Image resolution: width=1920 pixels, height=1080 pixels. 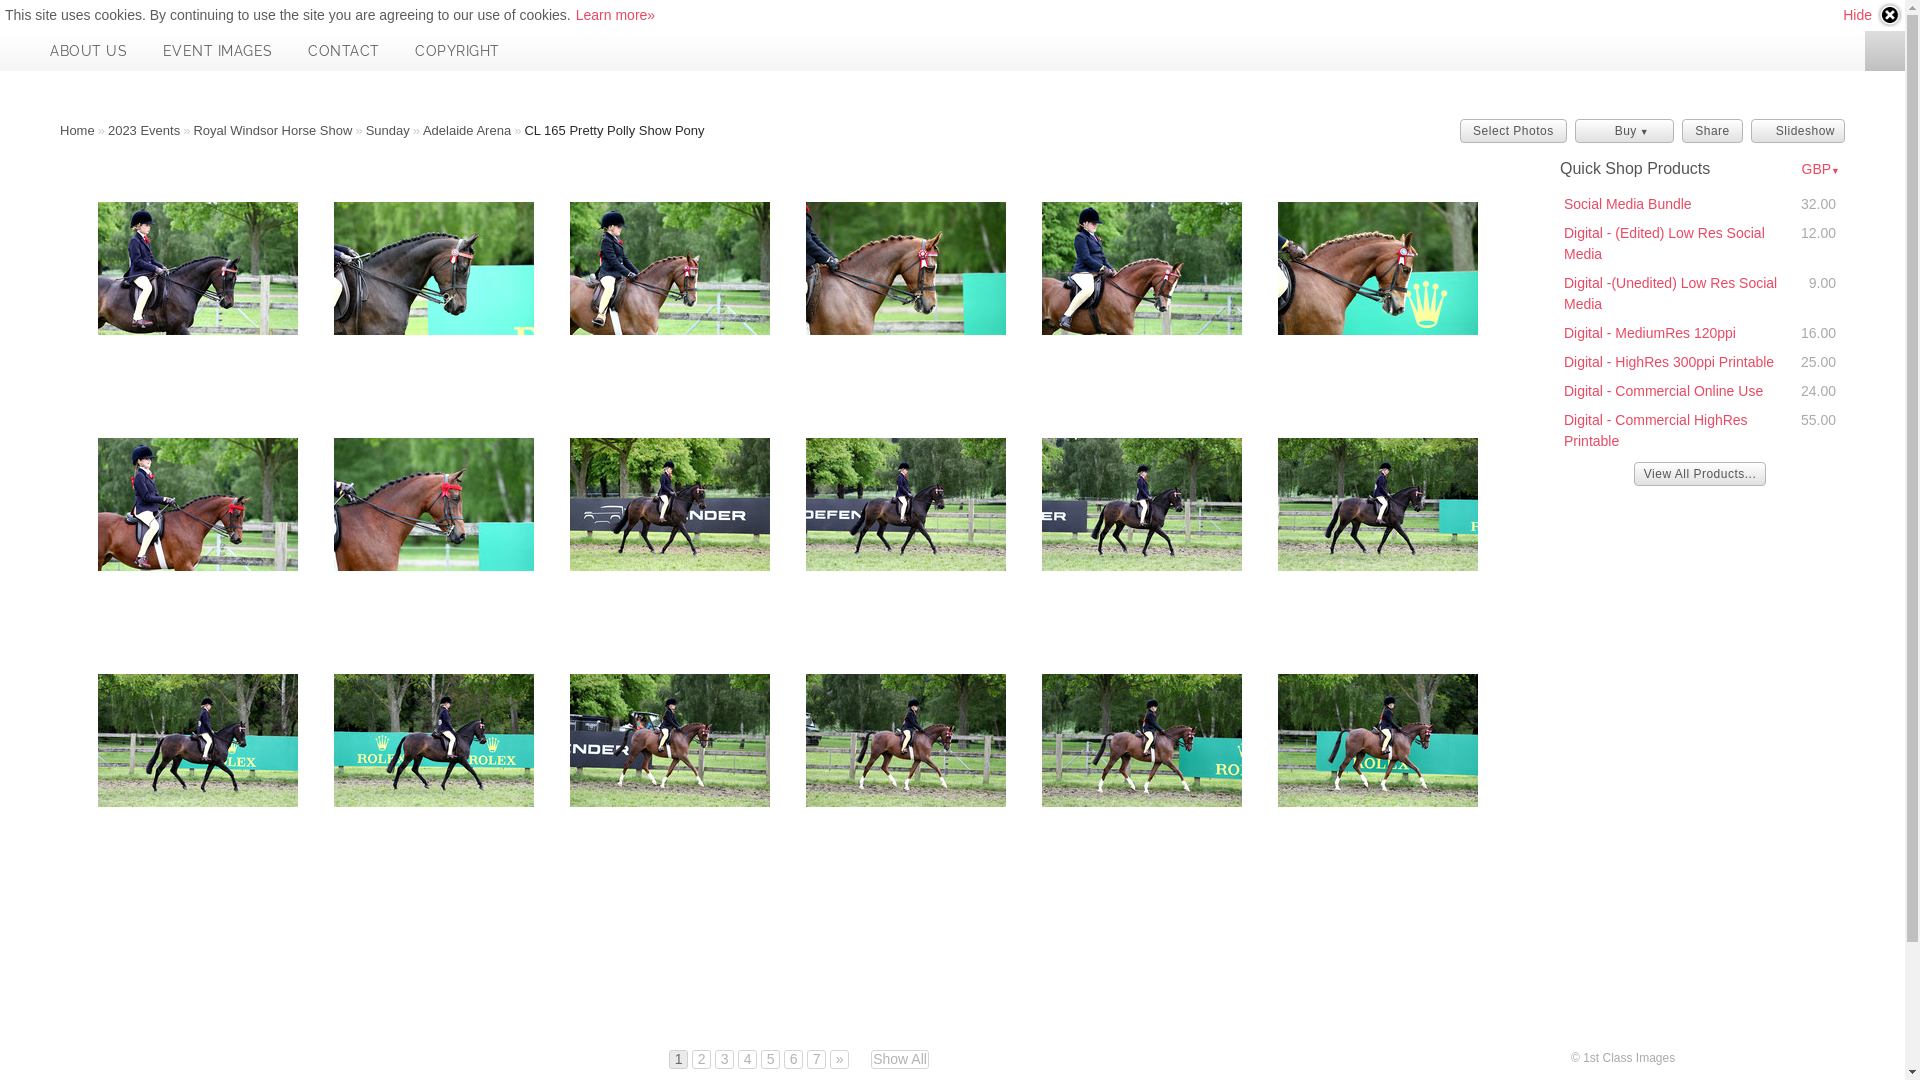 What do you see at coordinates (467, 130) in the screenshot?
I see `Adelaide Arena` at bounding box center [467, 130].